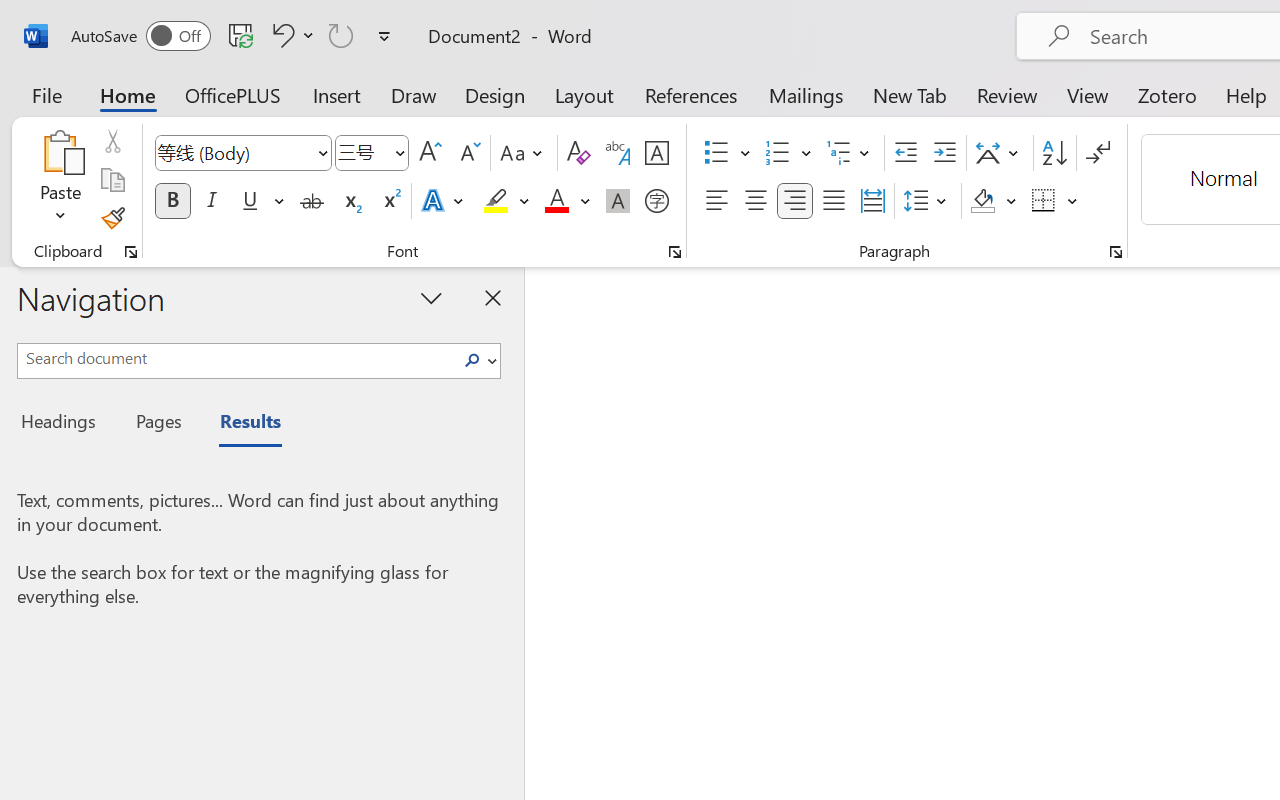 The height and width of the screenshot is (800, 1280). Describe the element at coordinates (1055, 201) in the screenshot. I see `Borders` at that location.